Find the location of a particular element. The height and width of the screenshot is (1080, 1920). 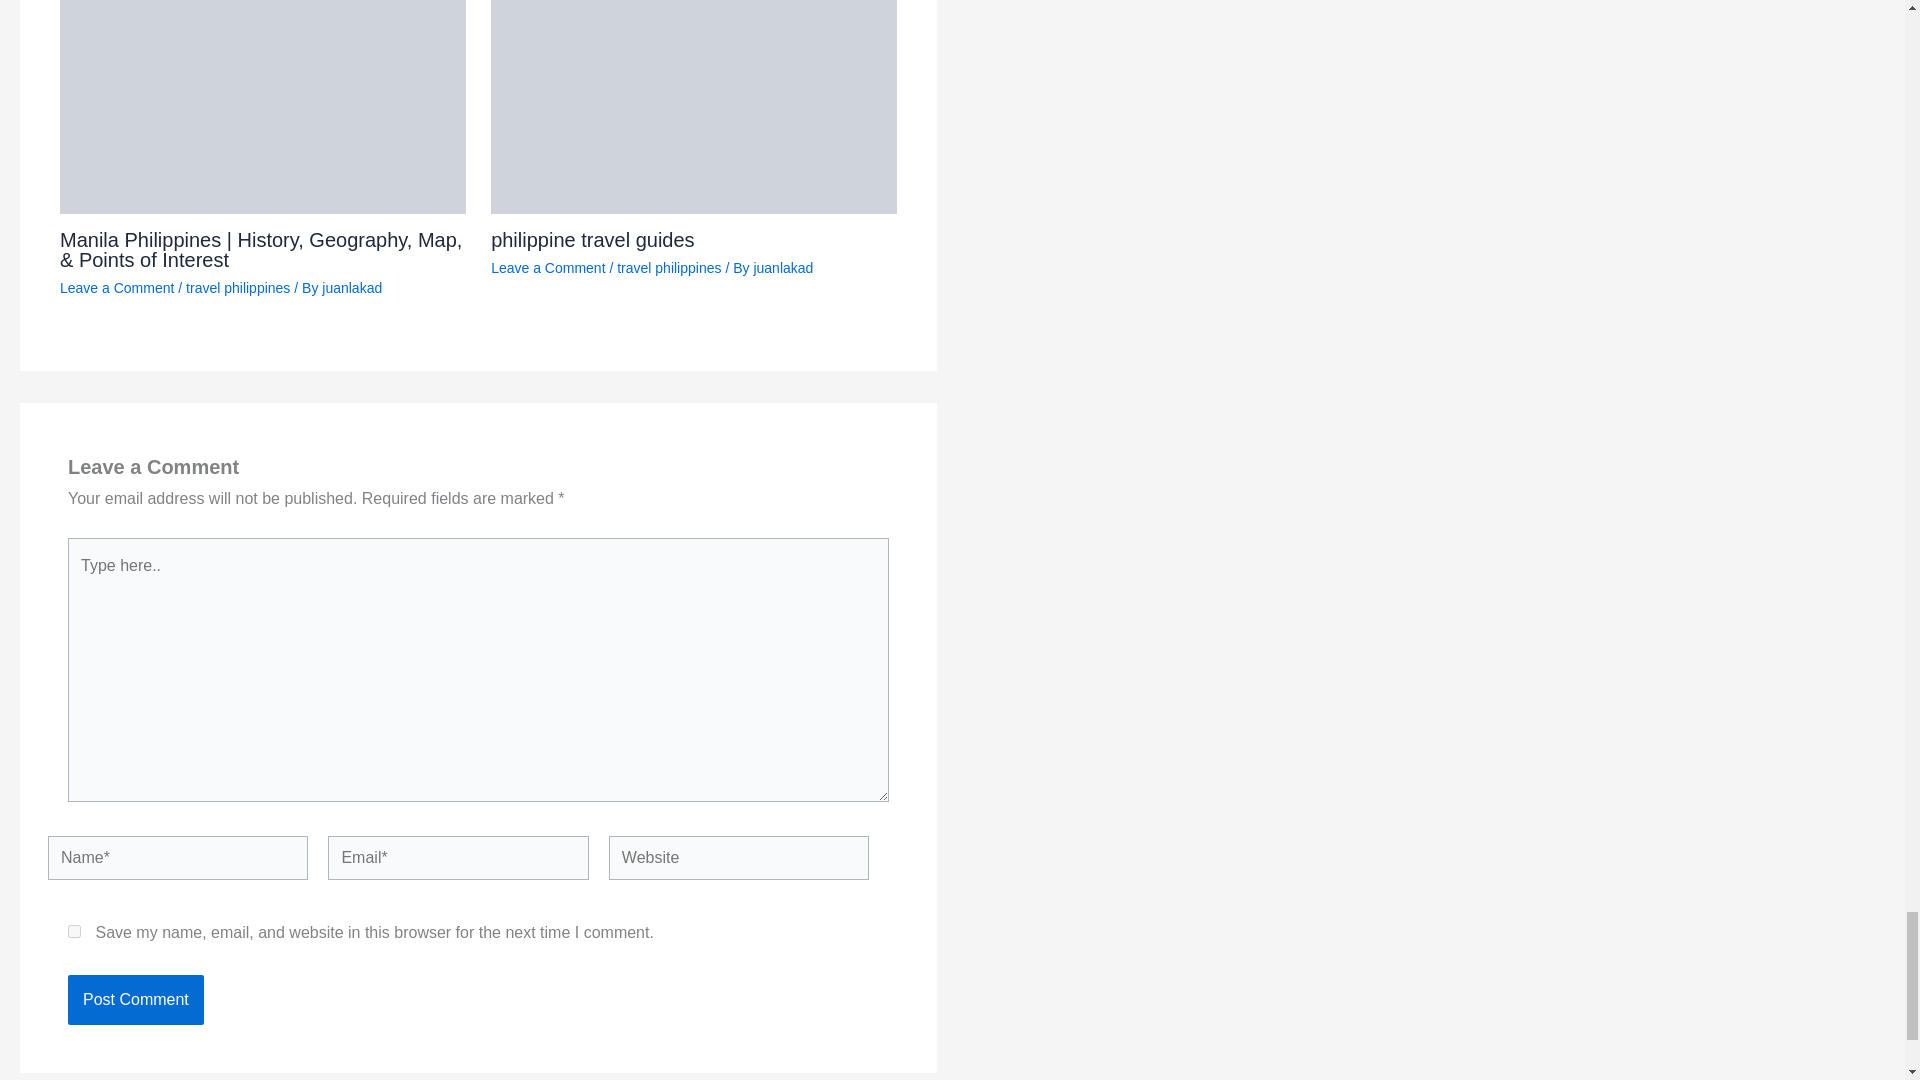

View all posts by juanlakad is located at coordinates (782, 268).